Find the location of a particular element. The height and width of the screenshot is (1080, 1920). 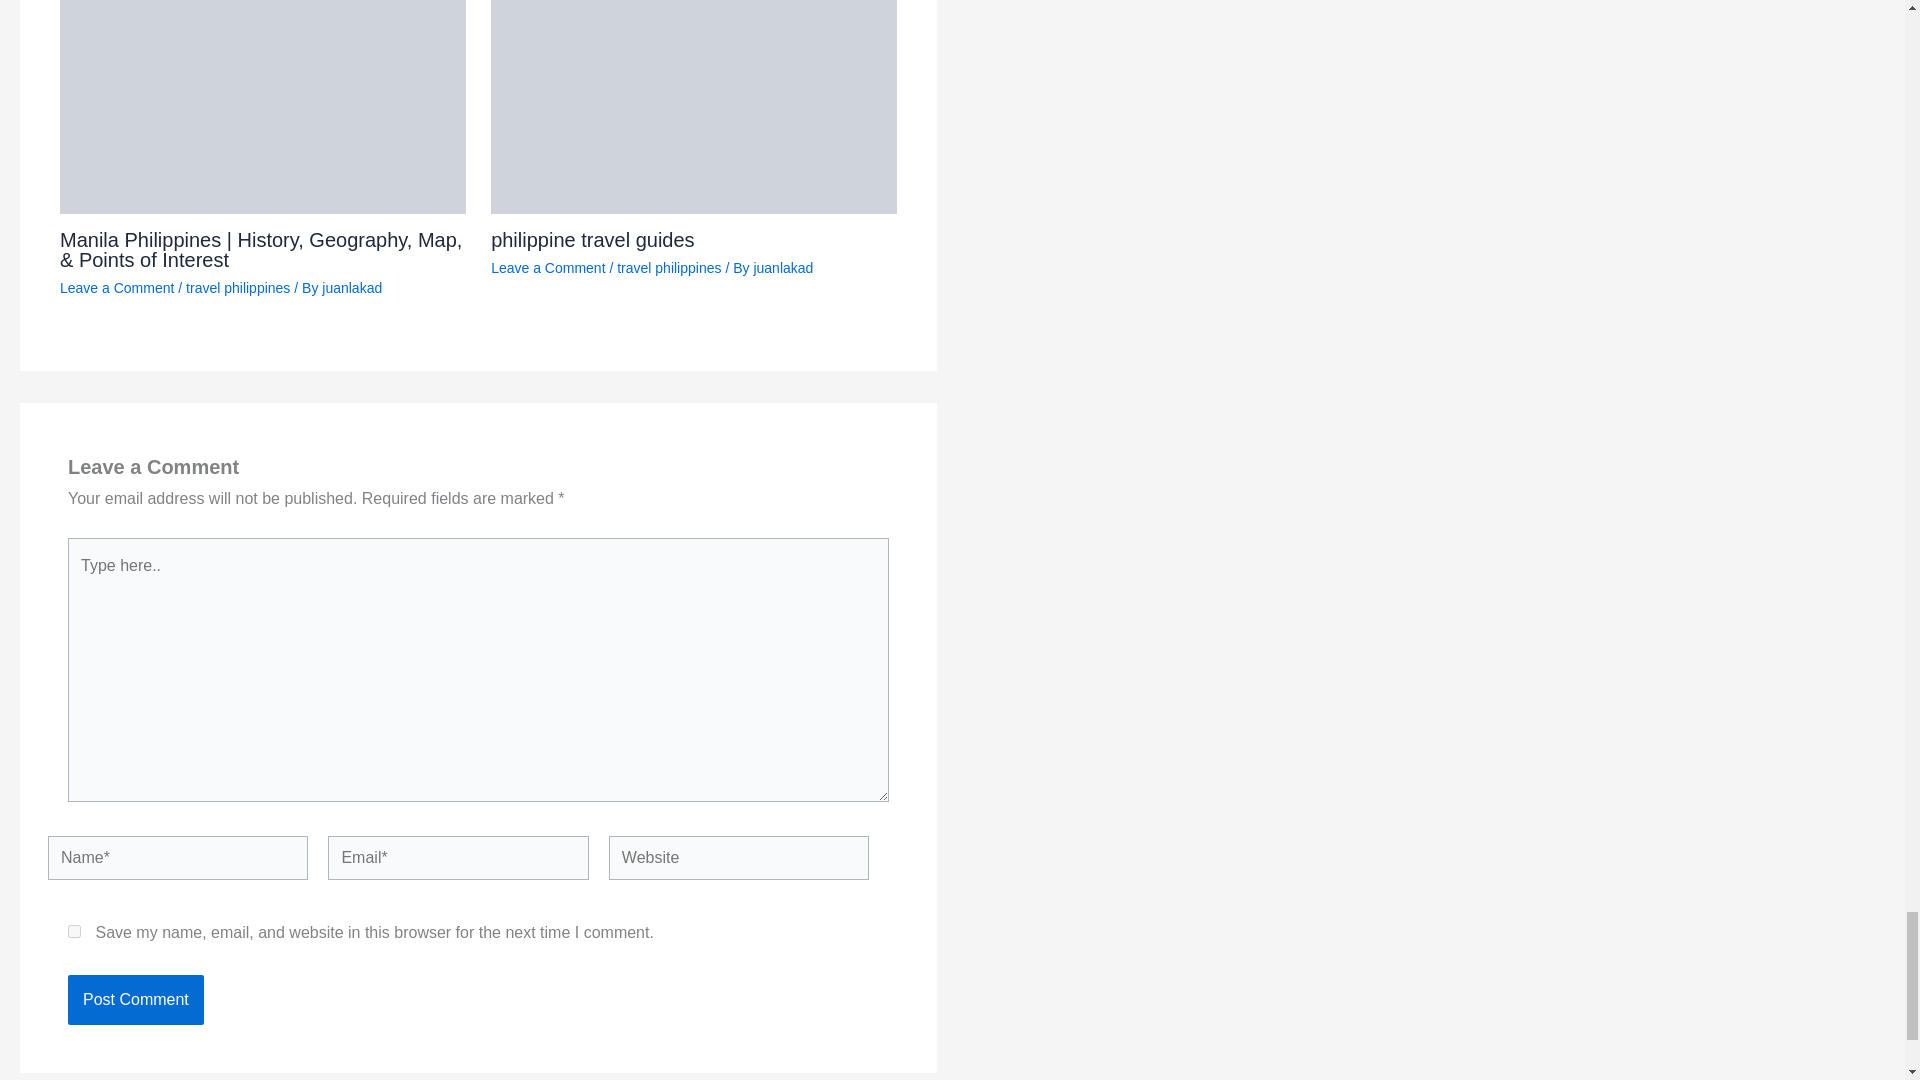

View all posts by juanlakad is located at coordinates (782, 268).